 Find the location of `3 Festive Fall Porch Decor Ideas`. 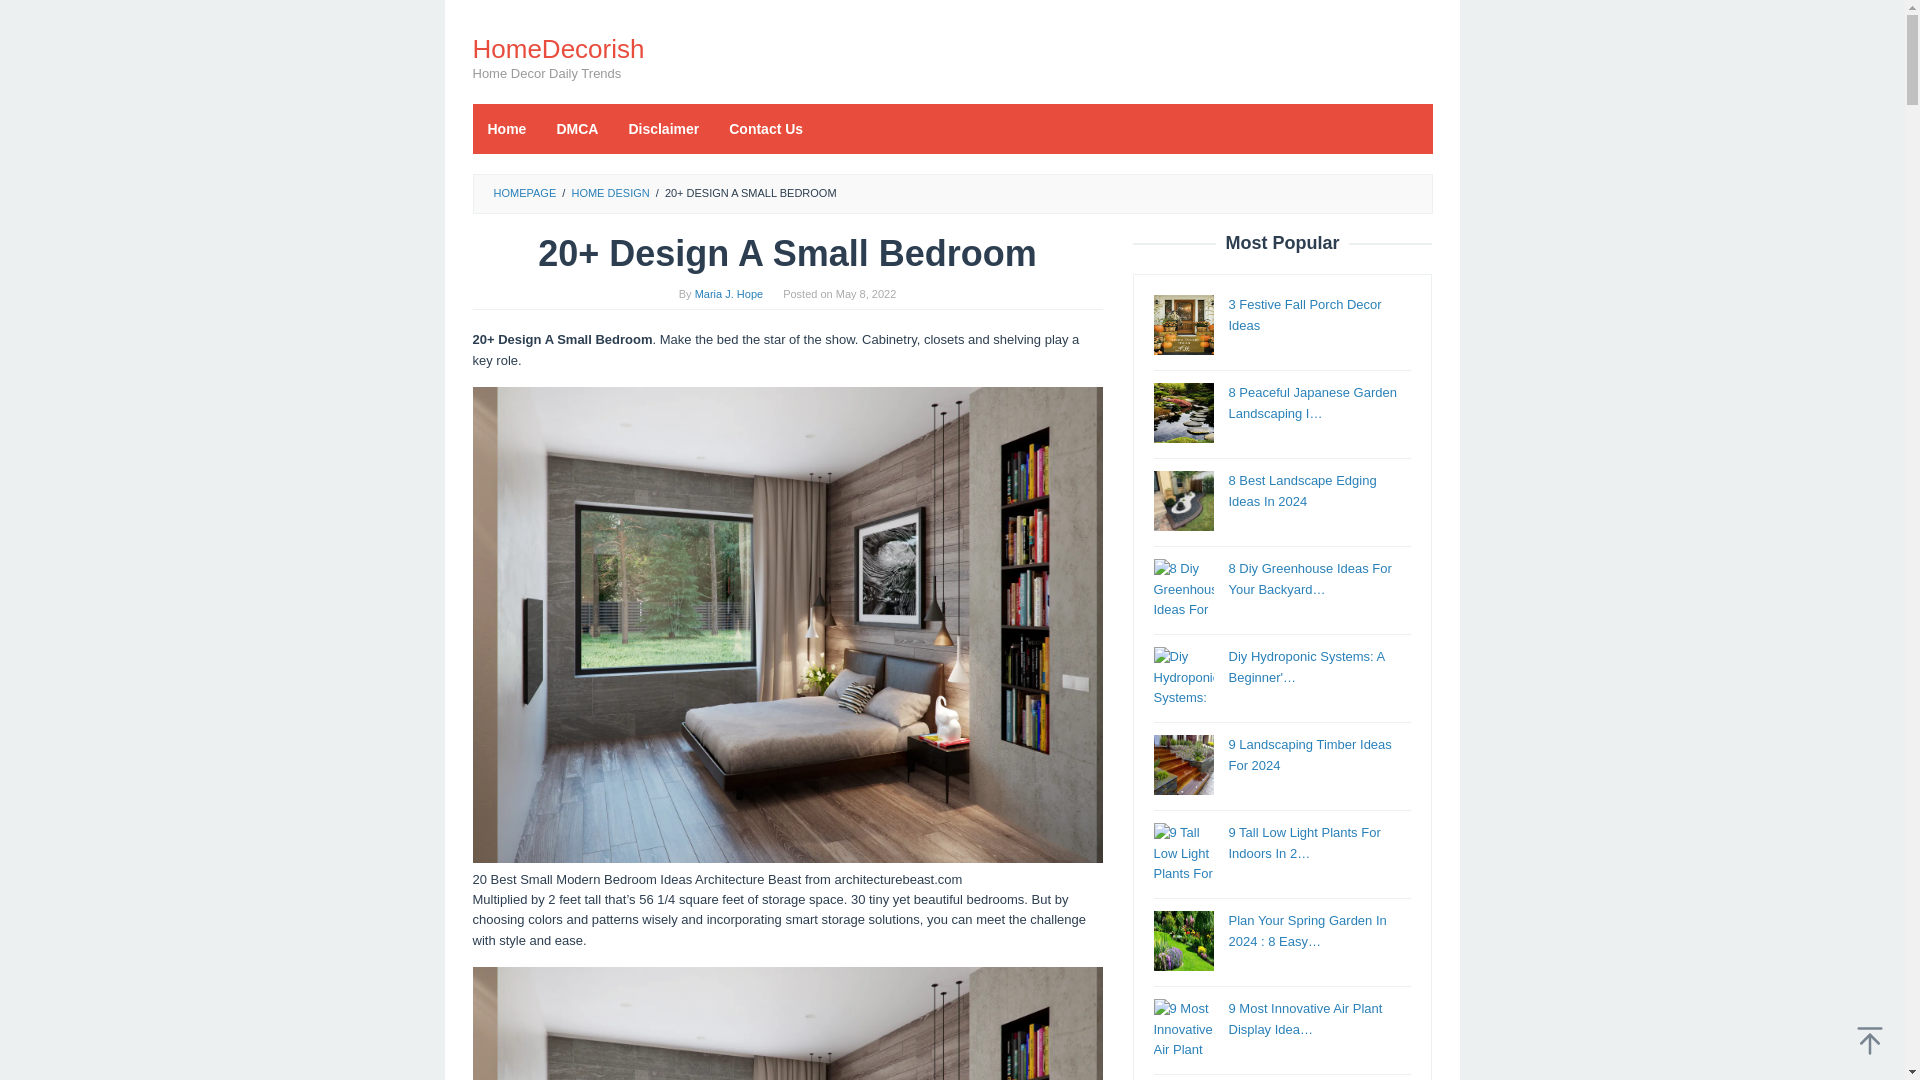

3 Festive Fall Porch Decor Ideas is located at coordinates (1304, 314).